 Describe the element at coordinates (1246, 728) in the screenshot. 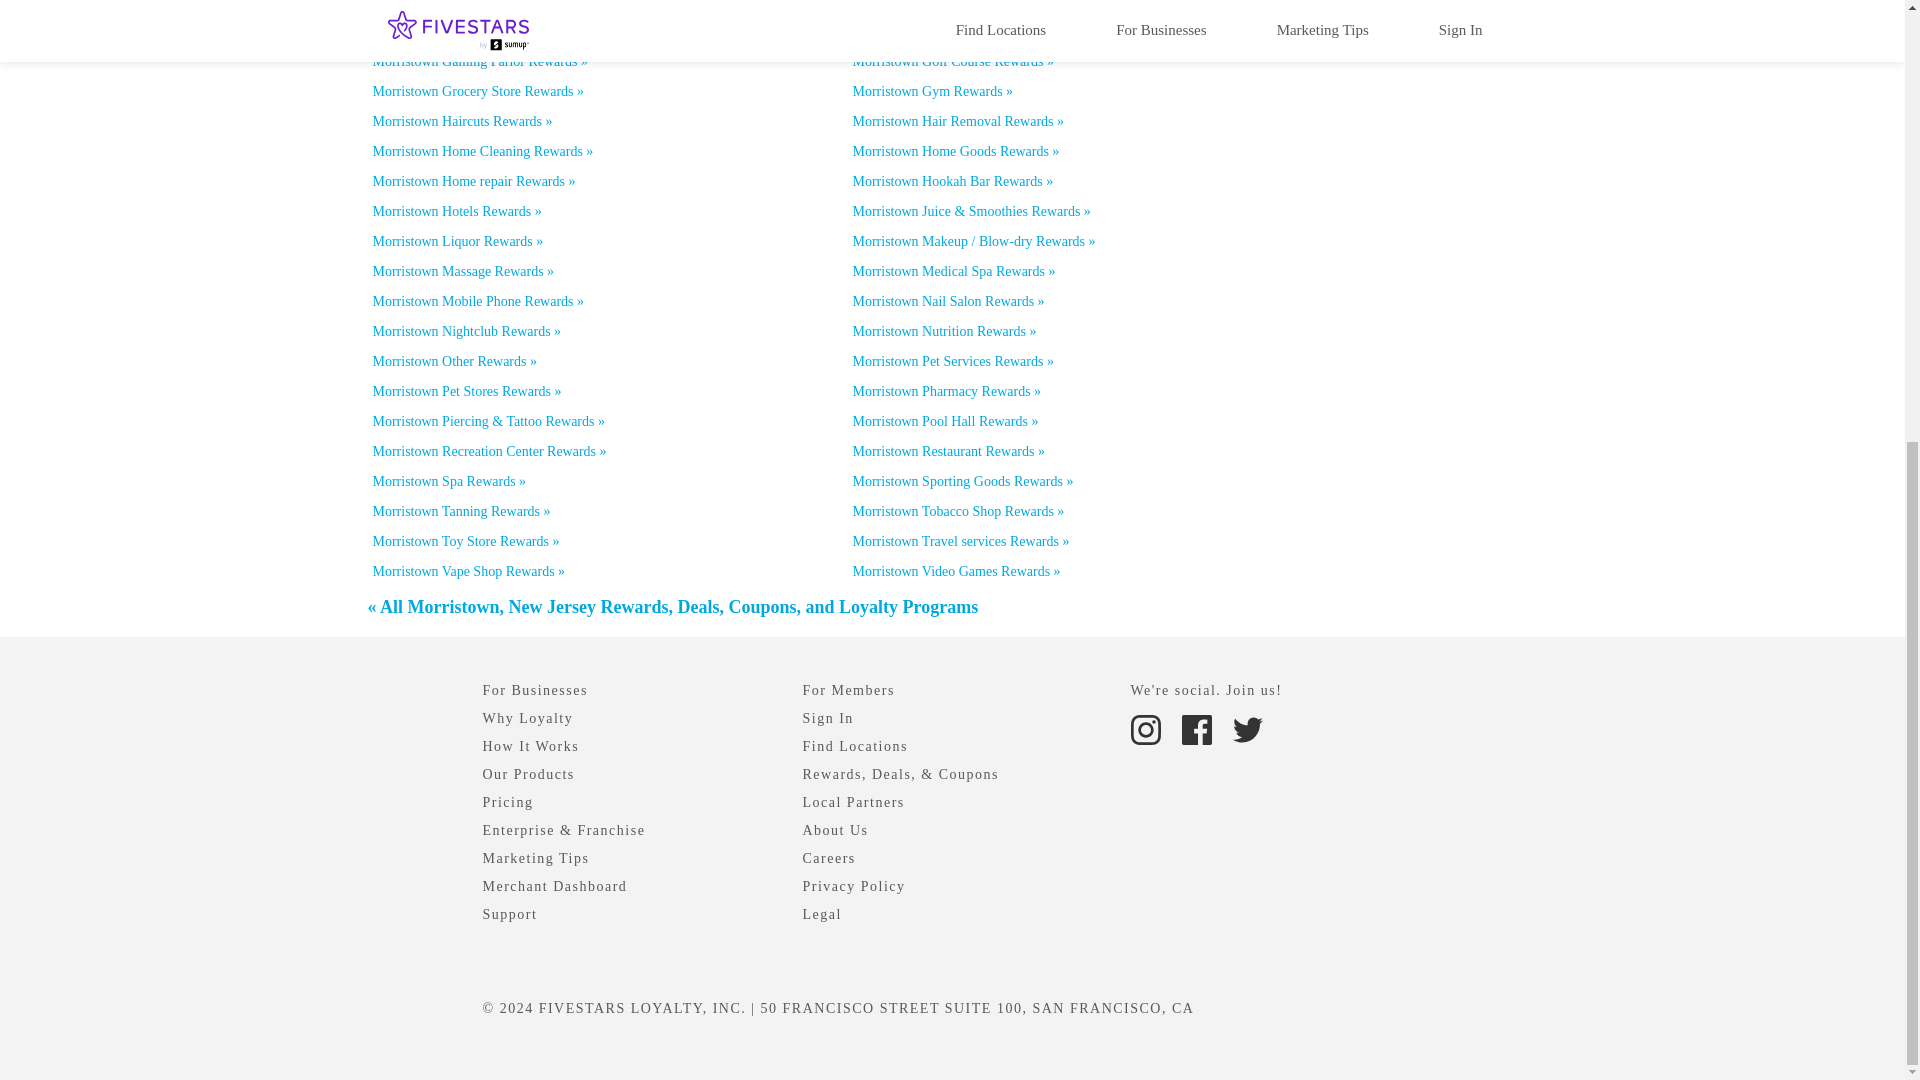

I see `Fivestars Twitter` at that location.